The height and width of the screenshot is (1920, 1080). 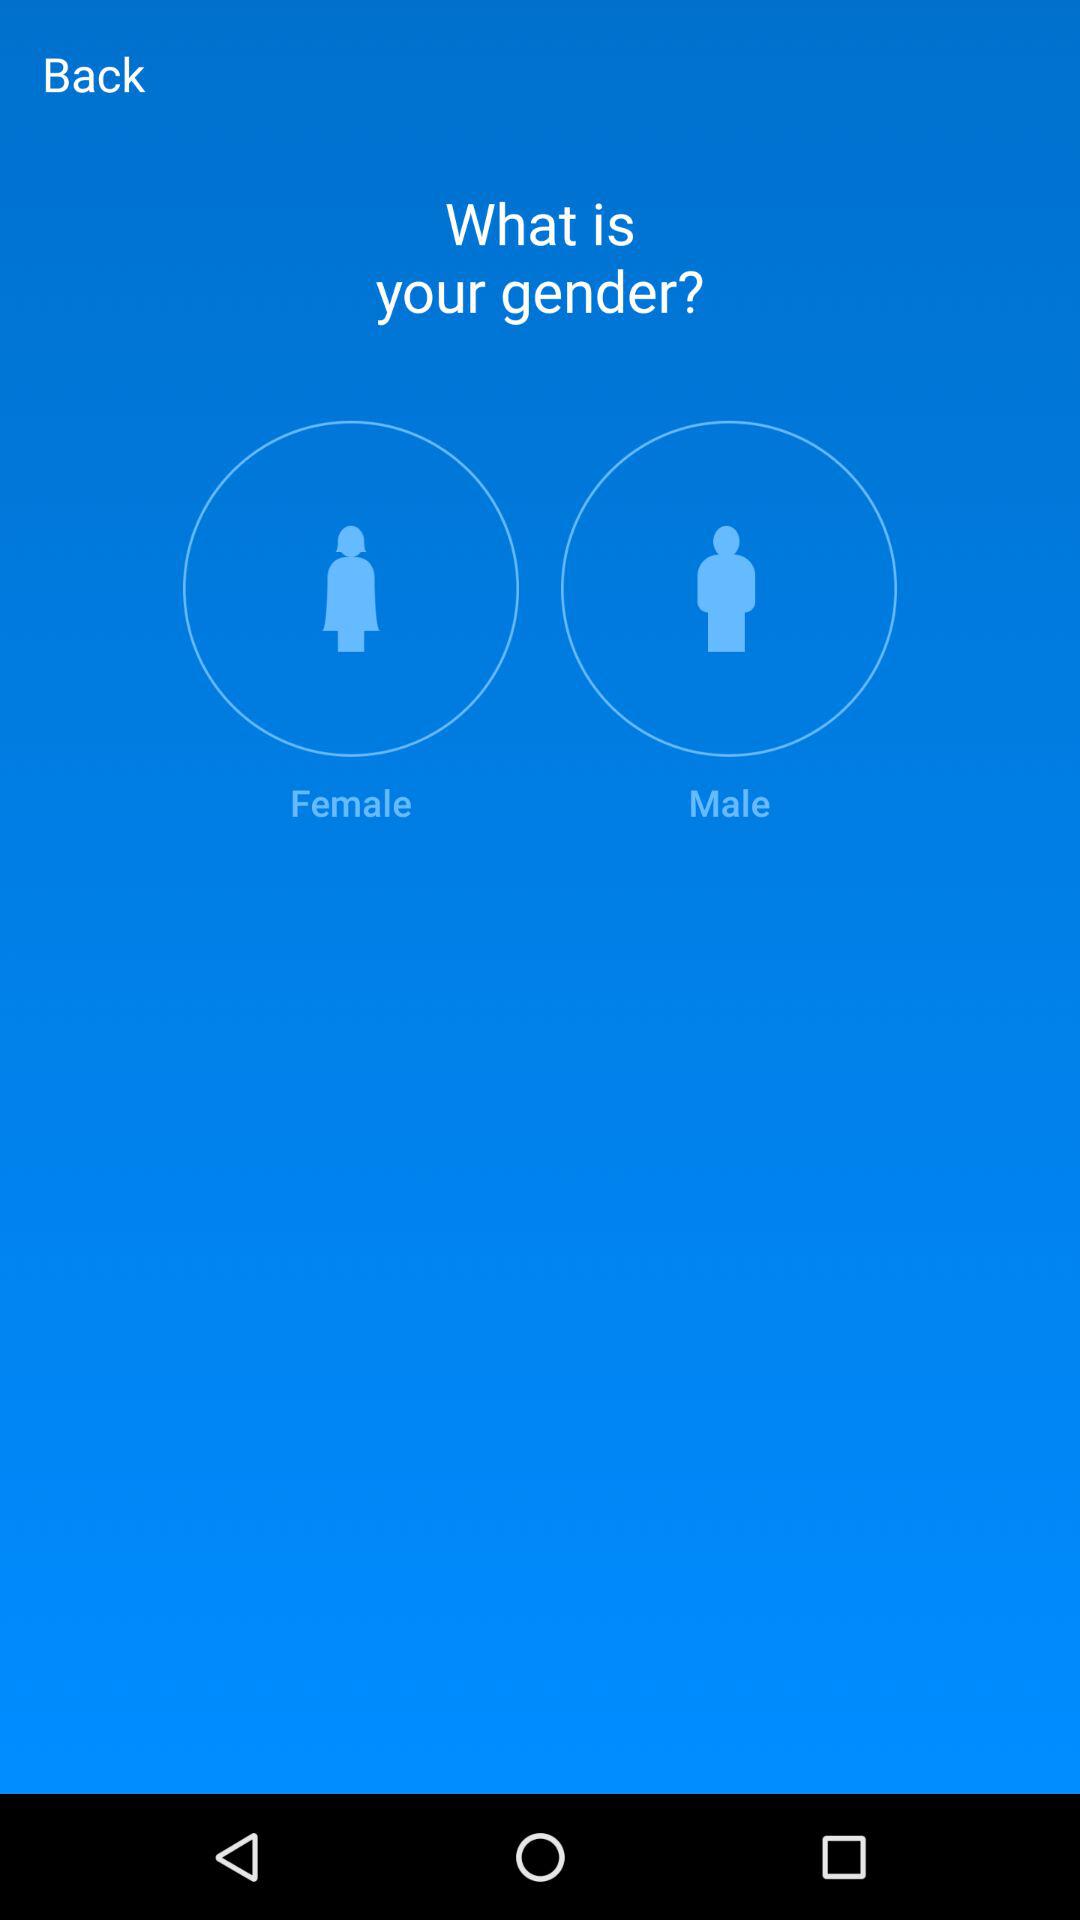 What do you see at coordinates (350, 624) in the screenshot?
I see `select the item to the left of the male icon` at bounding box center [350, 624].